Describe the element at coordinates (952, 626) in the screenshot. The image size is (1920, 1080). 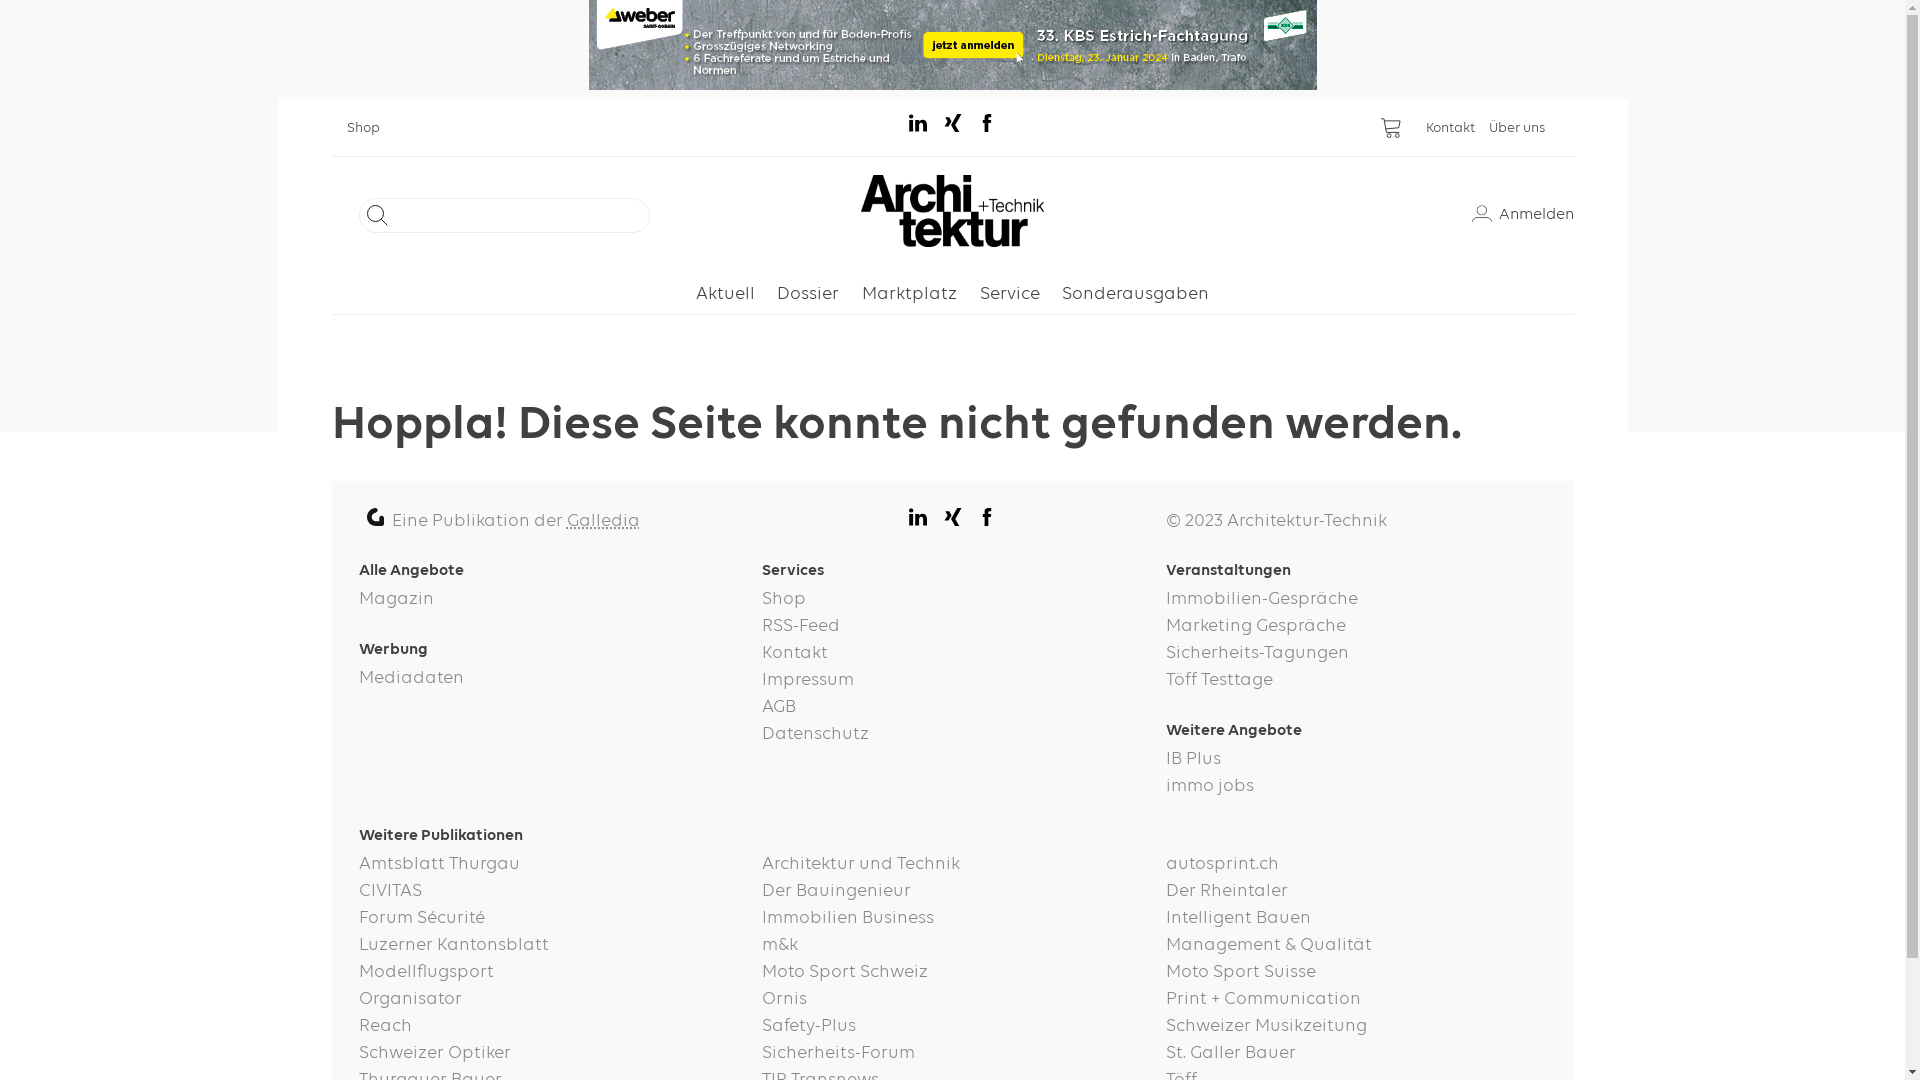
I see `RSS-Feed` at that location.